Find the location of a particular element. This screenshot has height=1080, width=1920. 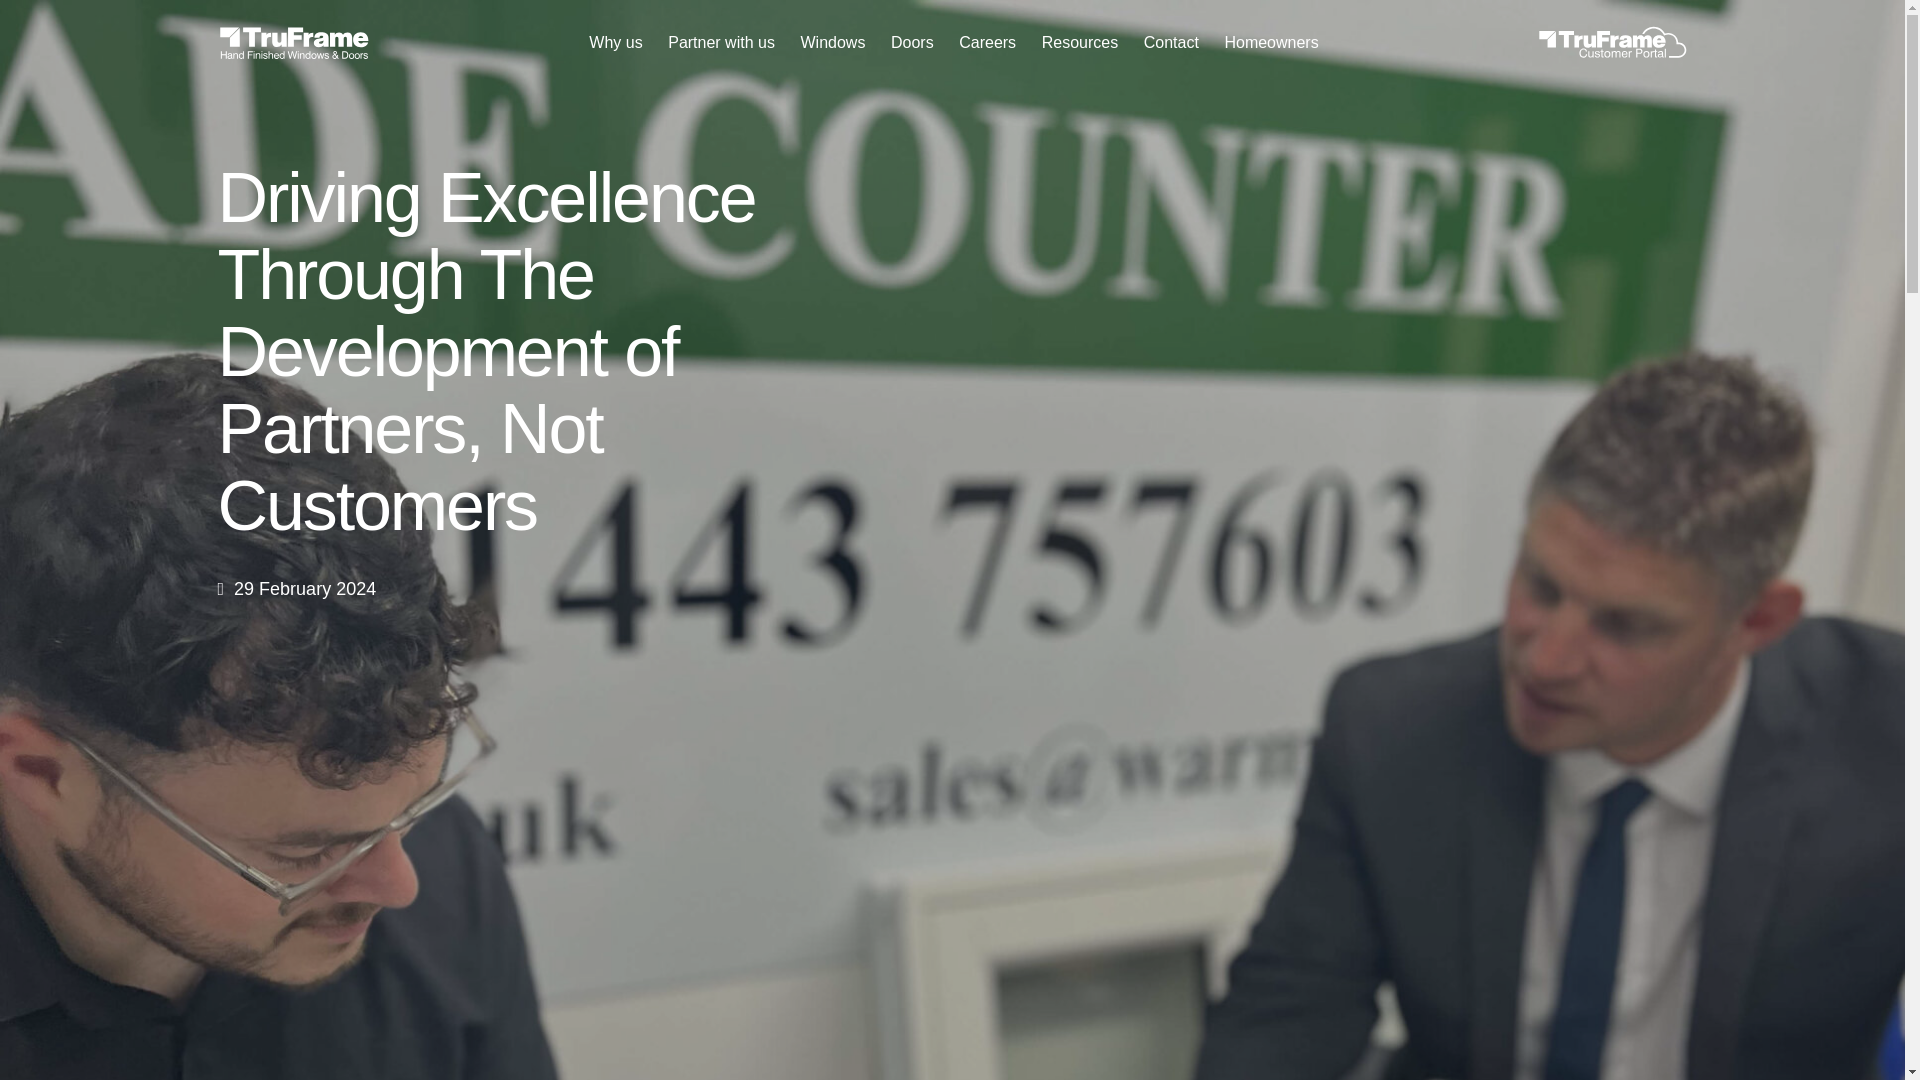

Why us is located at coordinates (616, 42).